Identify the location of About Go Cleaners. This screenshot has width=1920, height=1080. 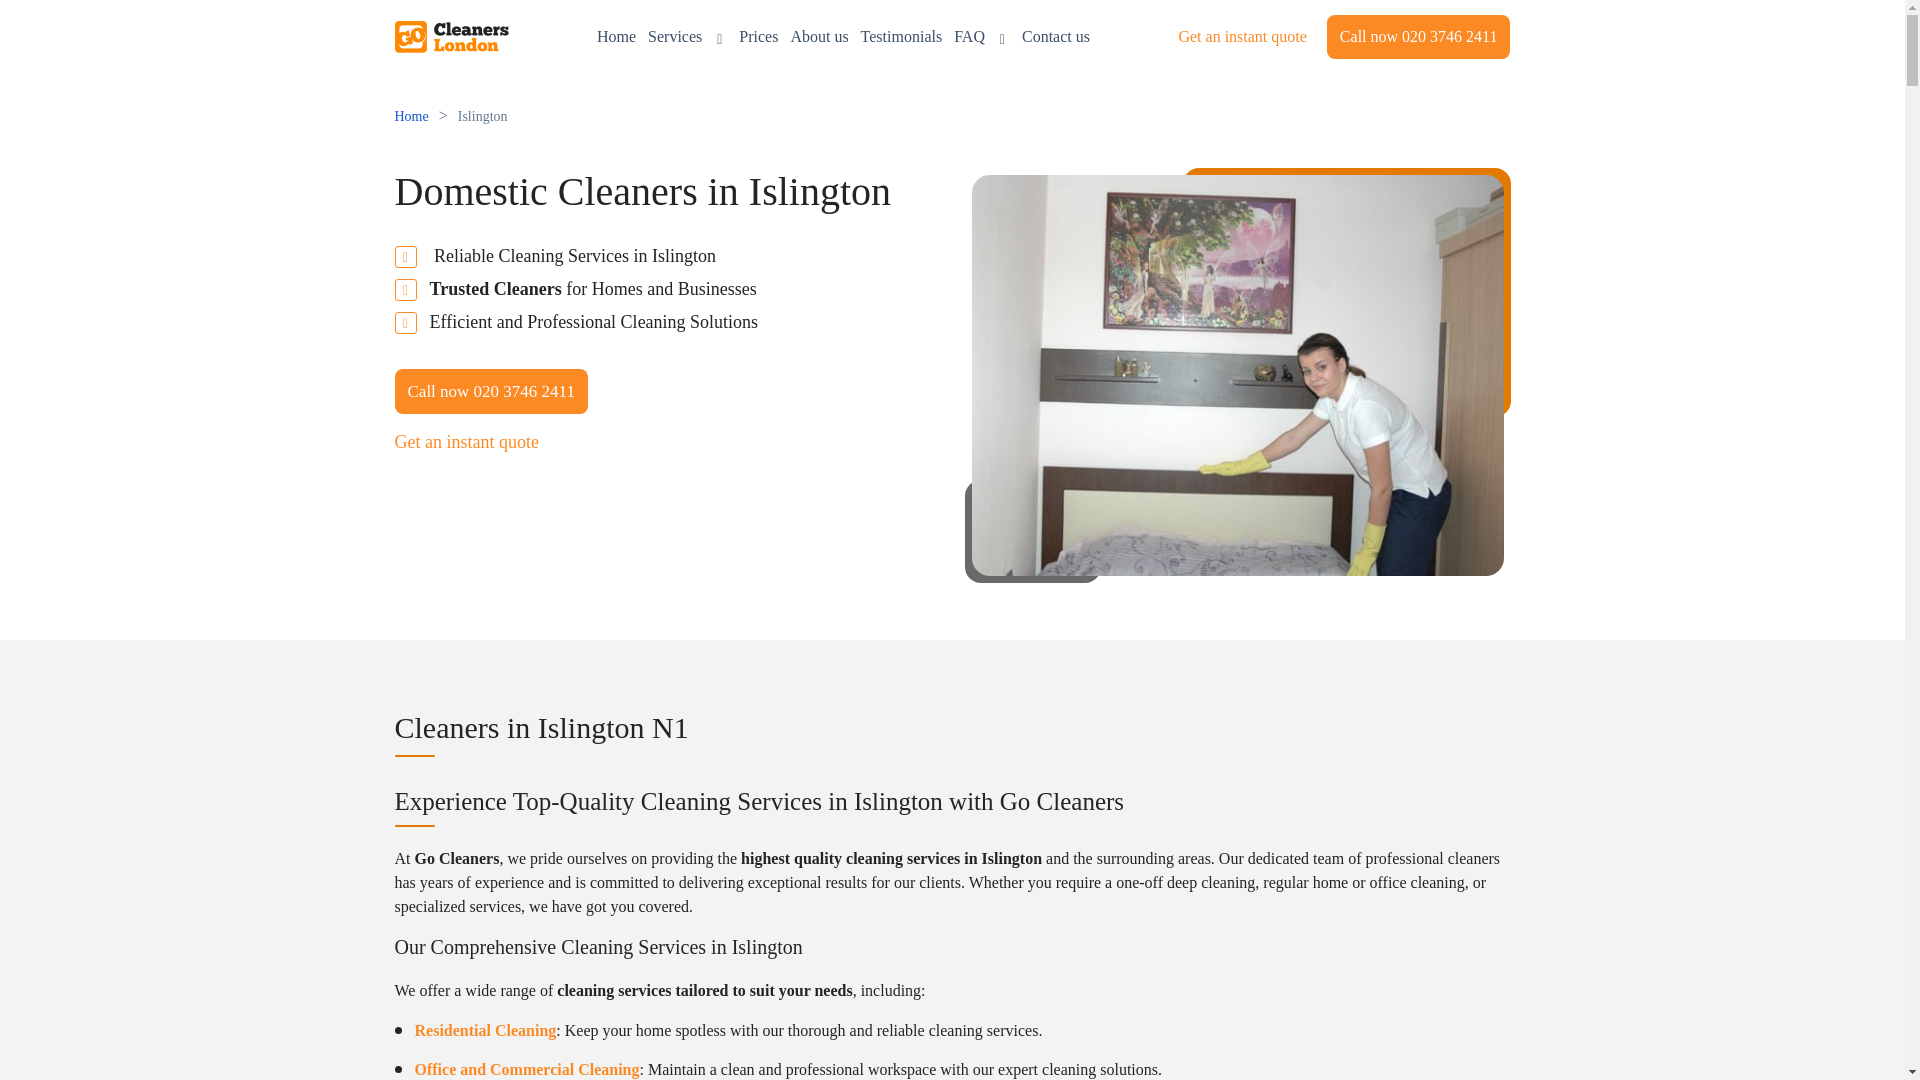
(818, 36).